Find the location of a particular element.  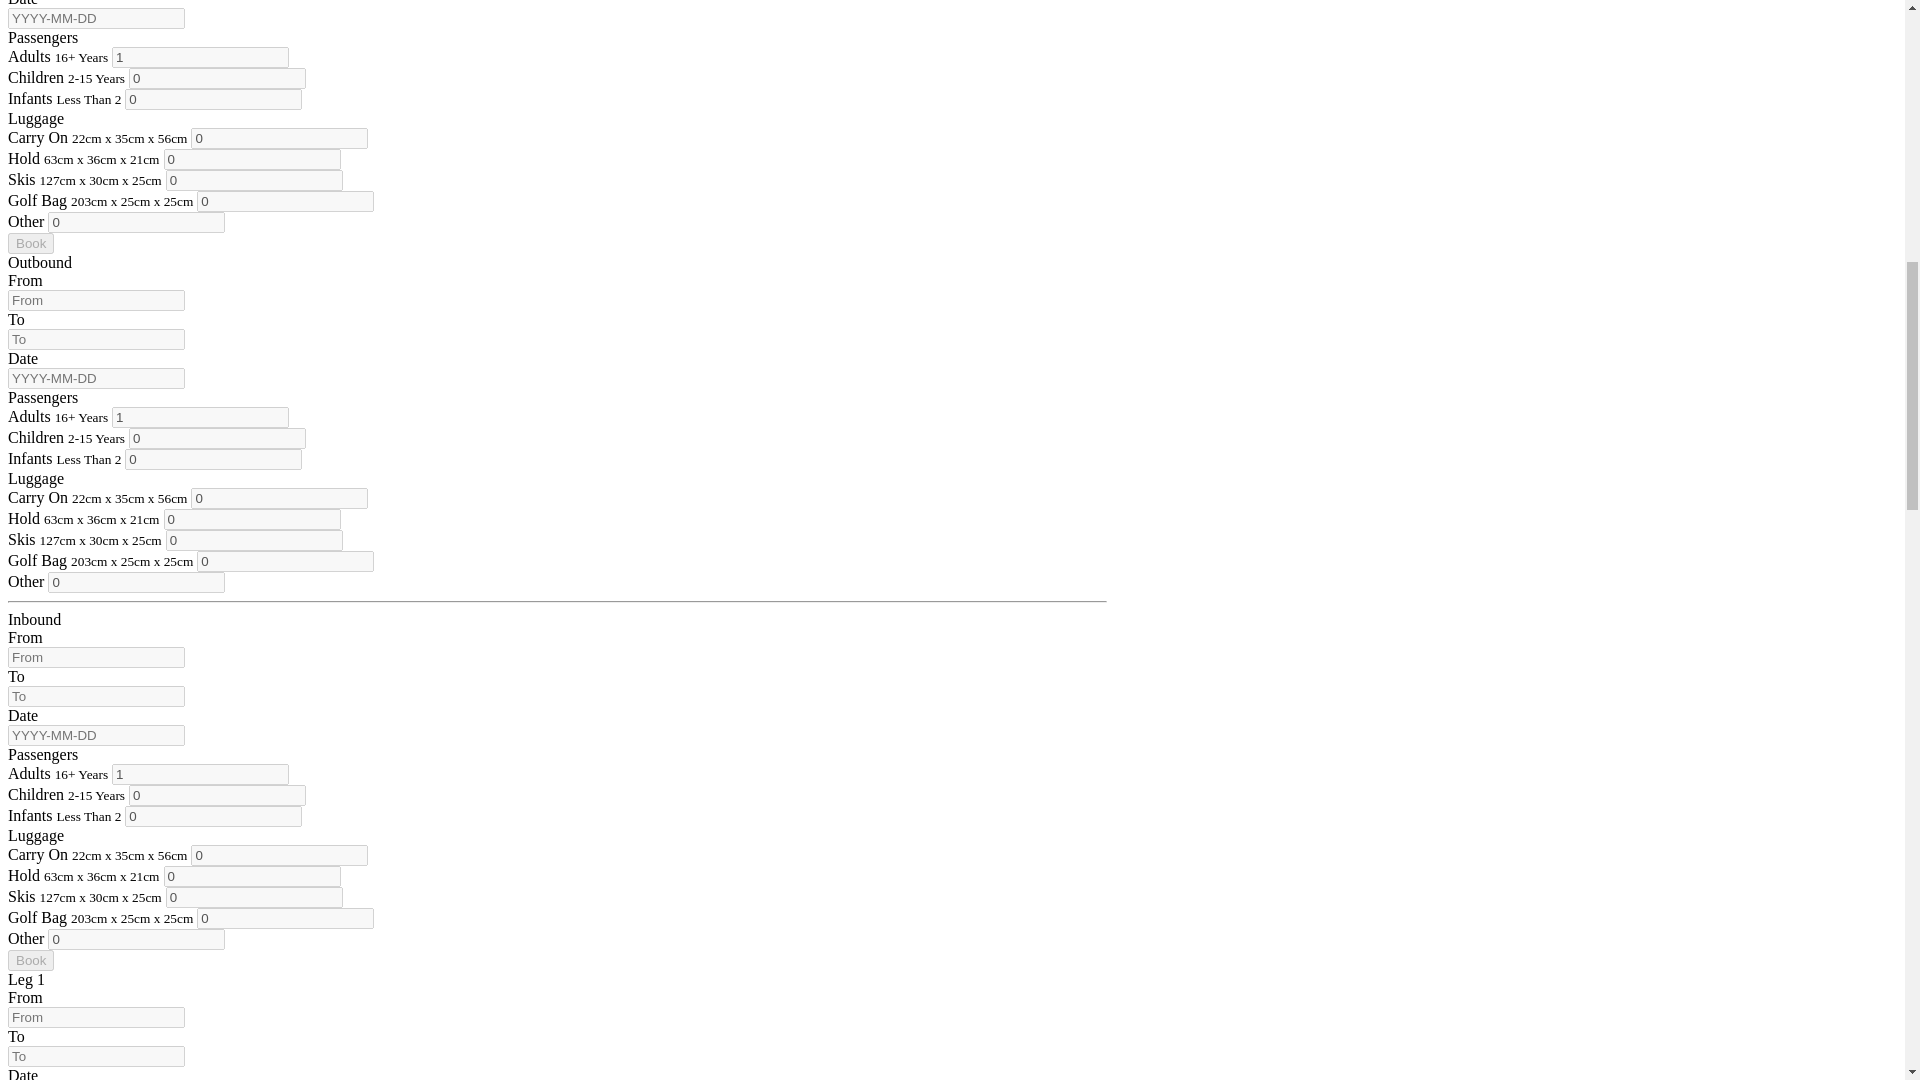

0 is located at coordinates (216, 78).